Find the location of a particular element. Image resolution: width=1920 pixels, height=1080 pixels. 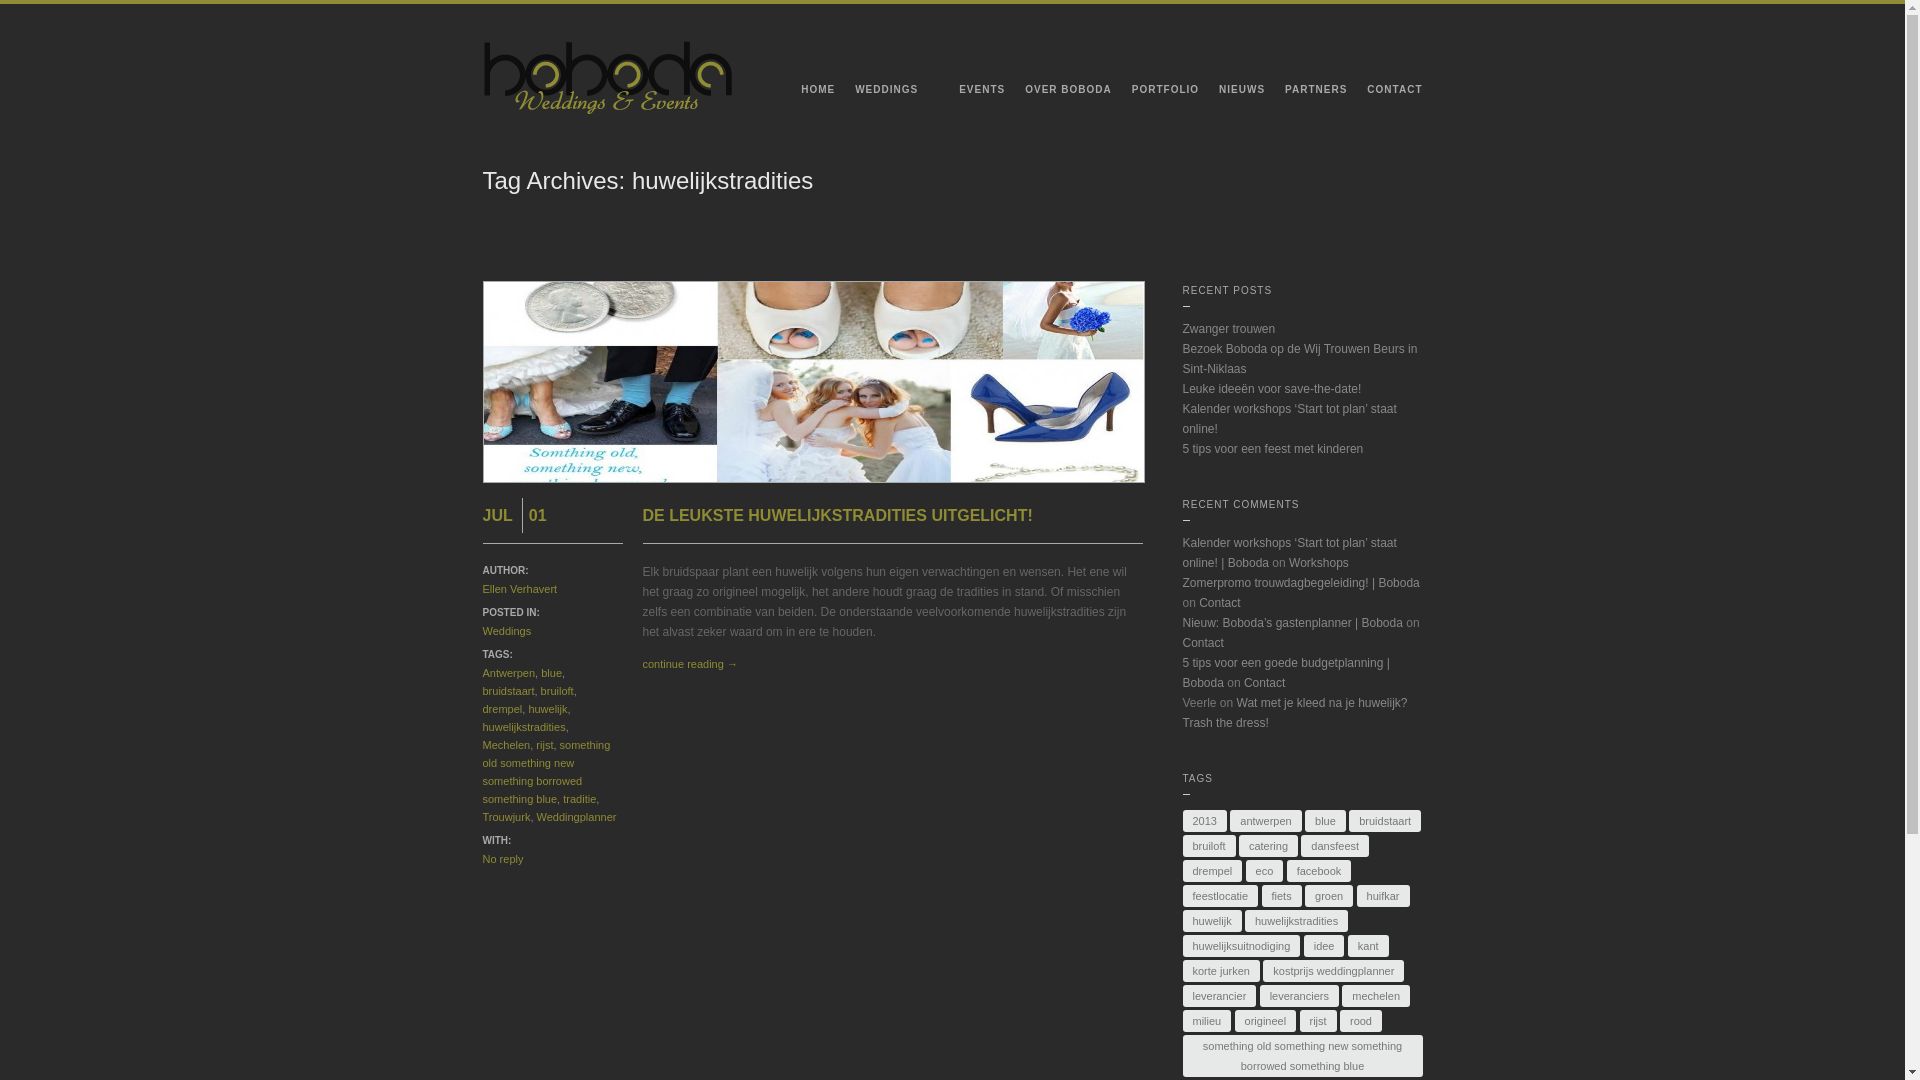

Workshops is located at coordinates (1319, 563).